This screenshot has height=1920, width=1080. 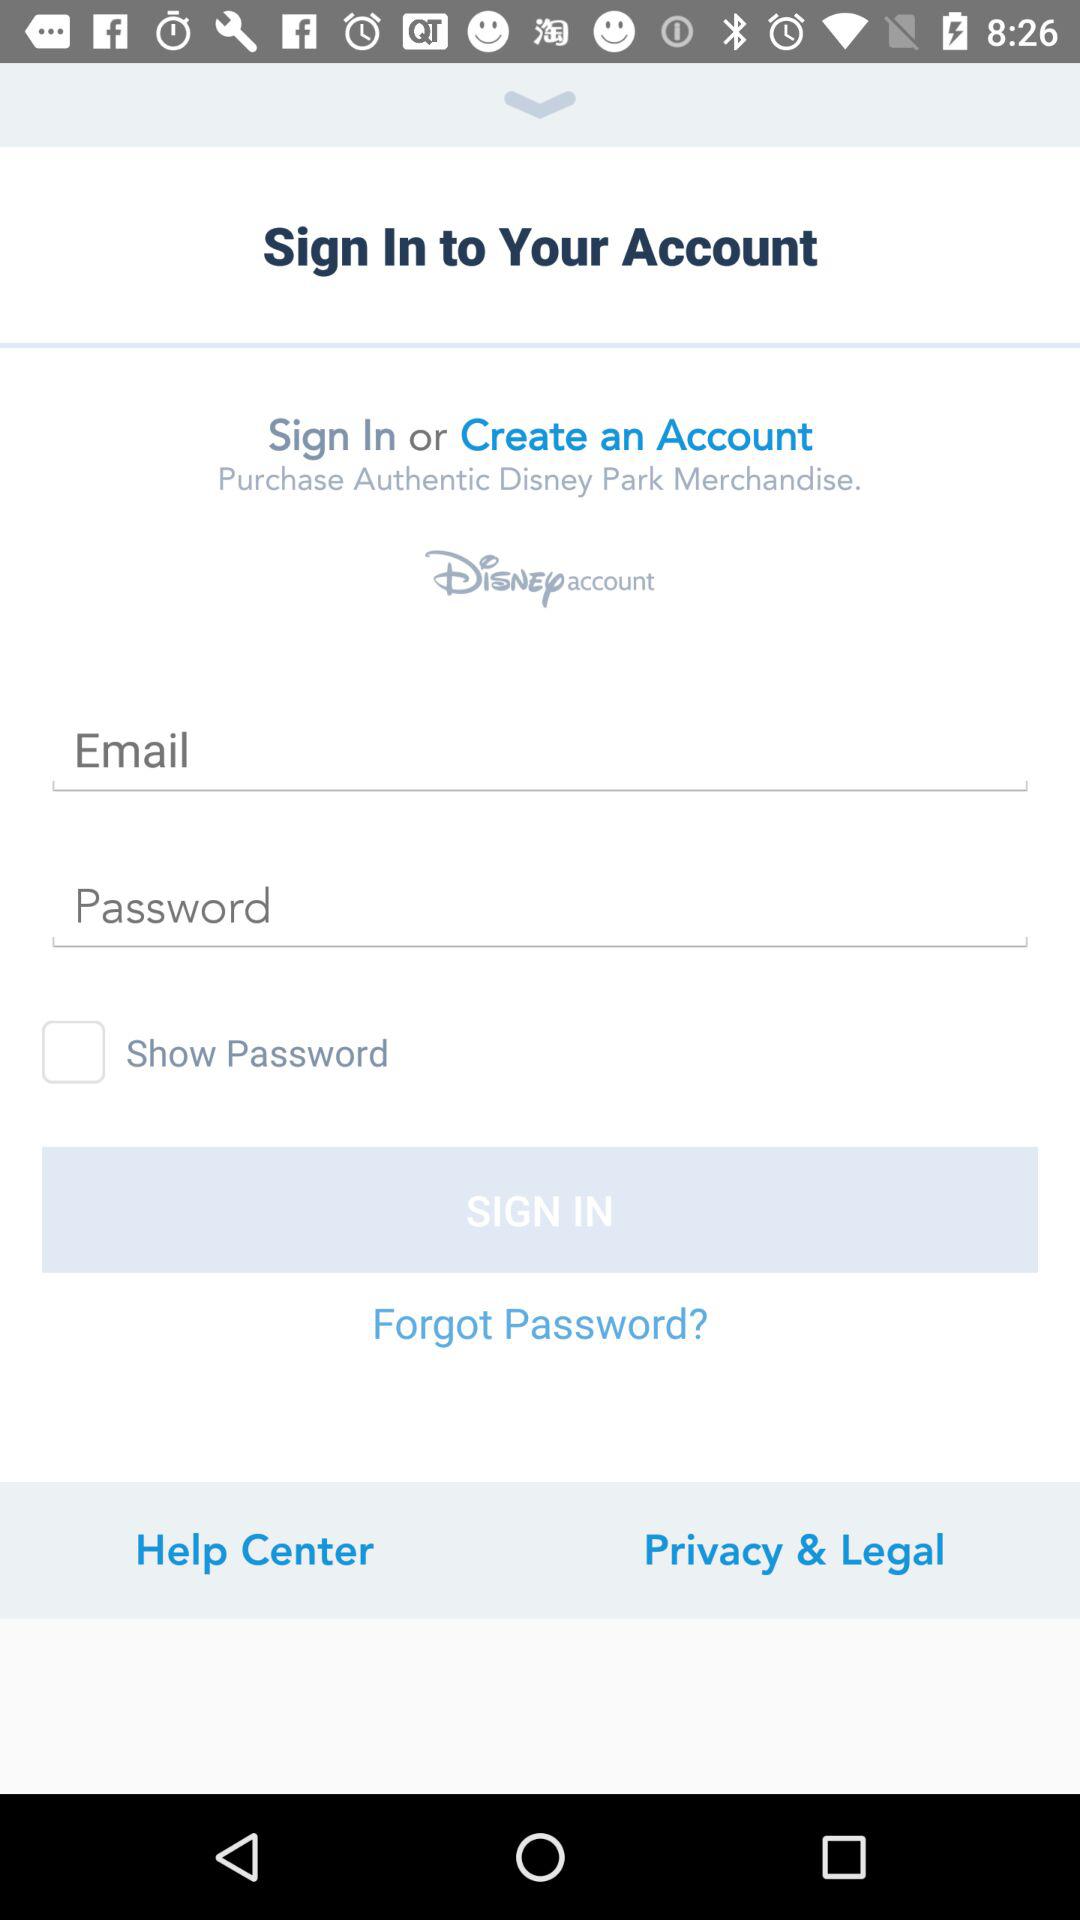 I want to click on turn on the item next to  or  icon, so click(x=636, y=435).